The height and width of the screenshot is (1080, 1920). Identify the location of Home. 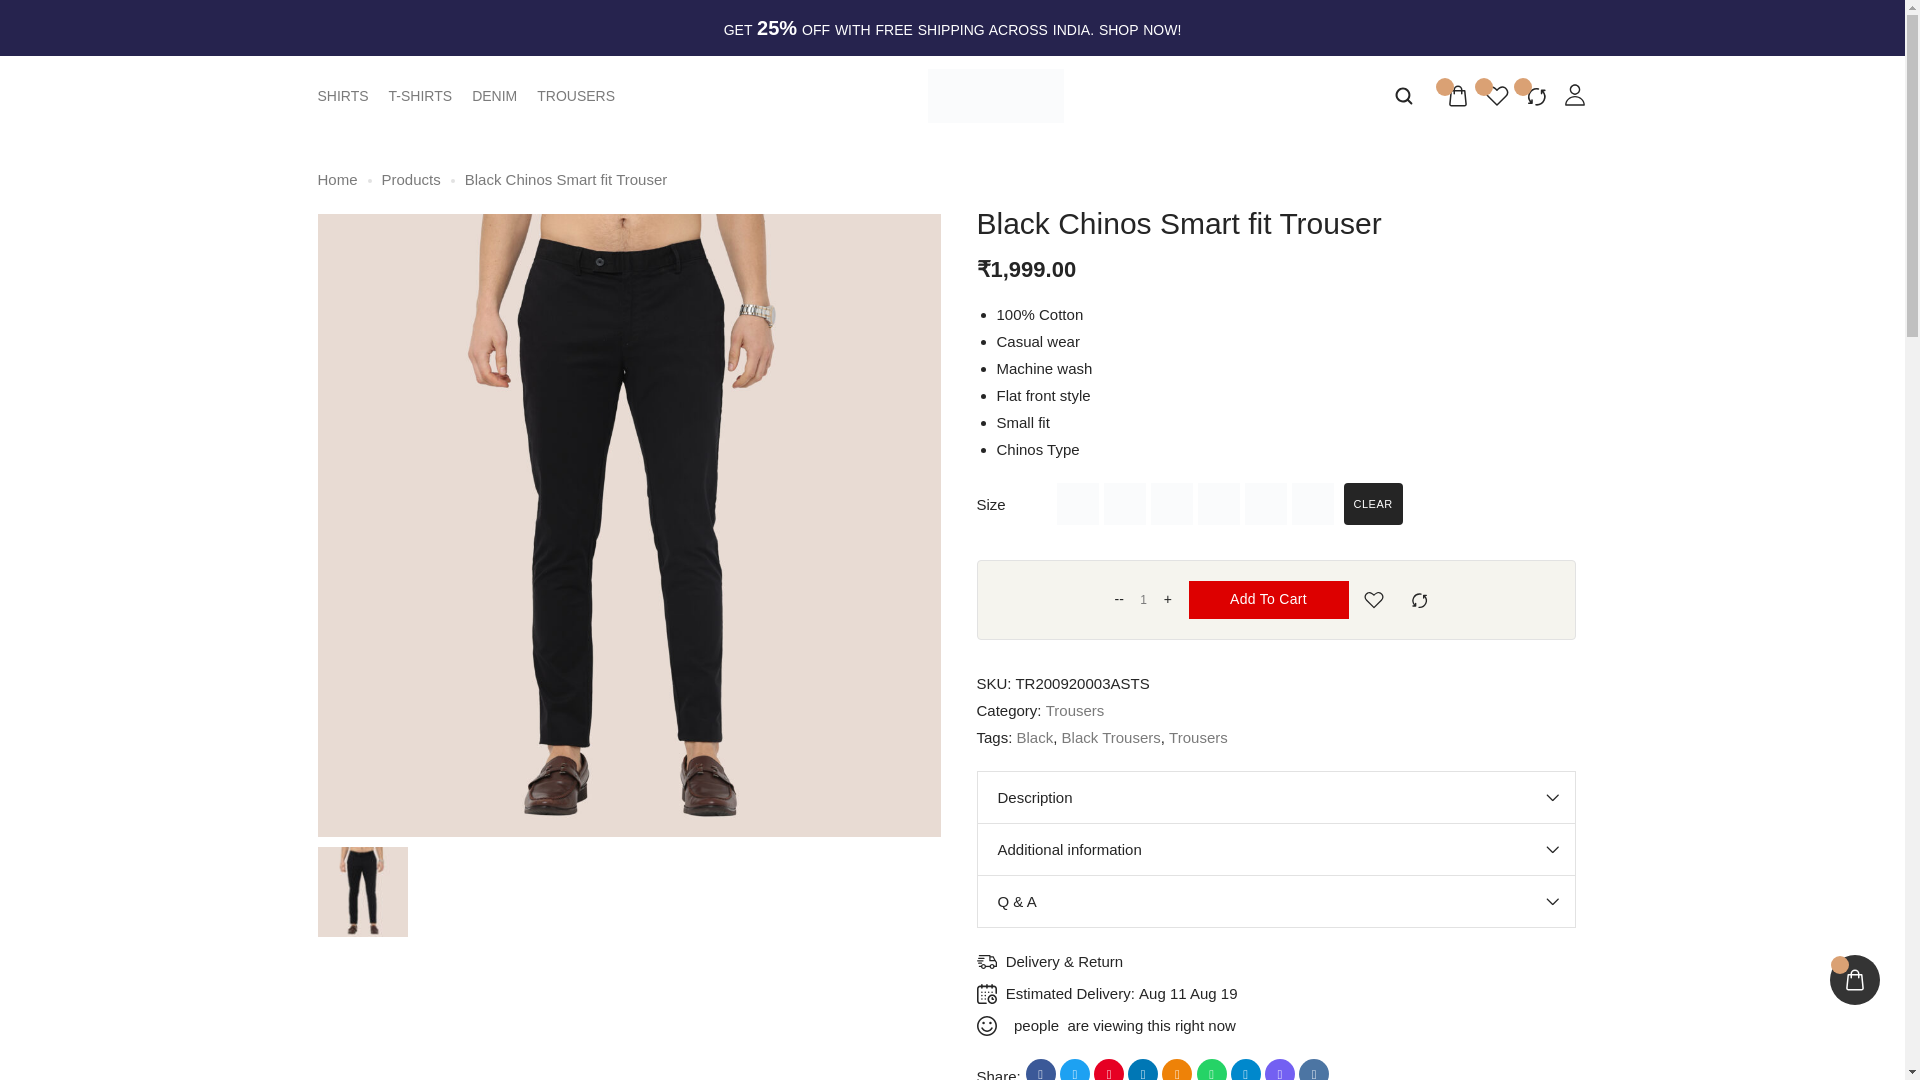
(338, 180).